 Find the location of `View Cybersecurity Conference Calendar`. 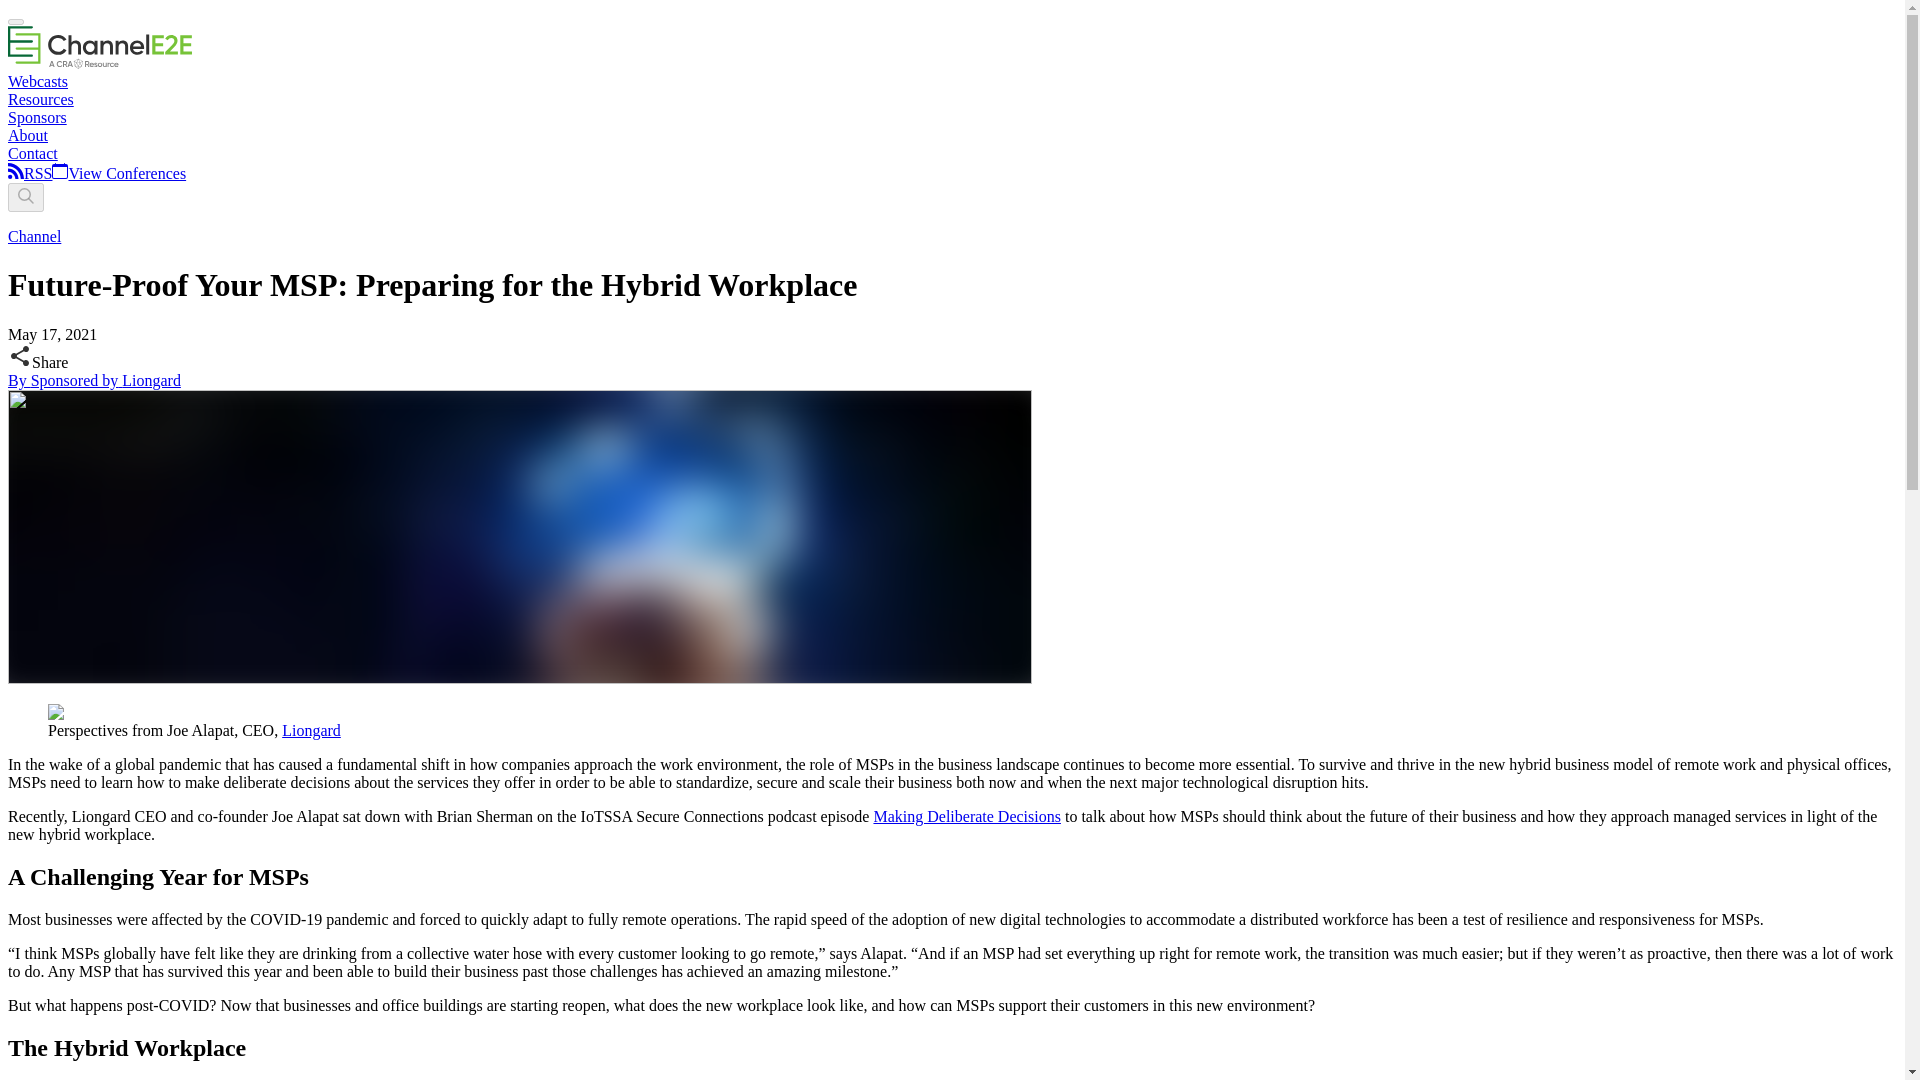

View Cybersecurity Conference Calendar is located at coordinates (118, 174).